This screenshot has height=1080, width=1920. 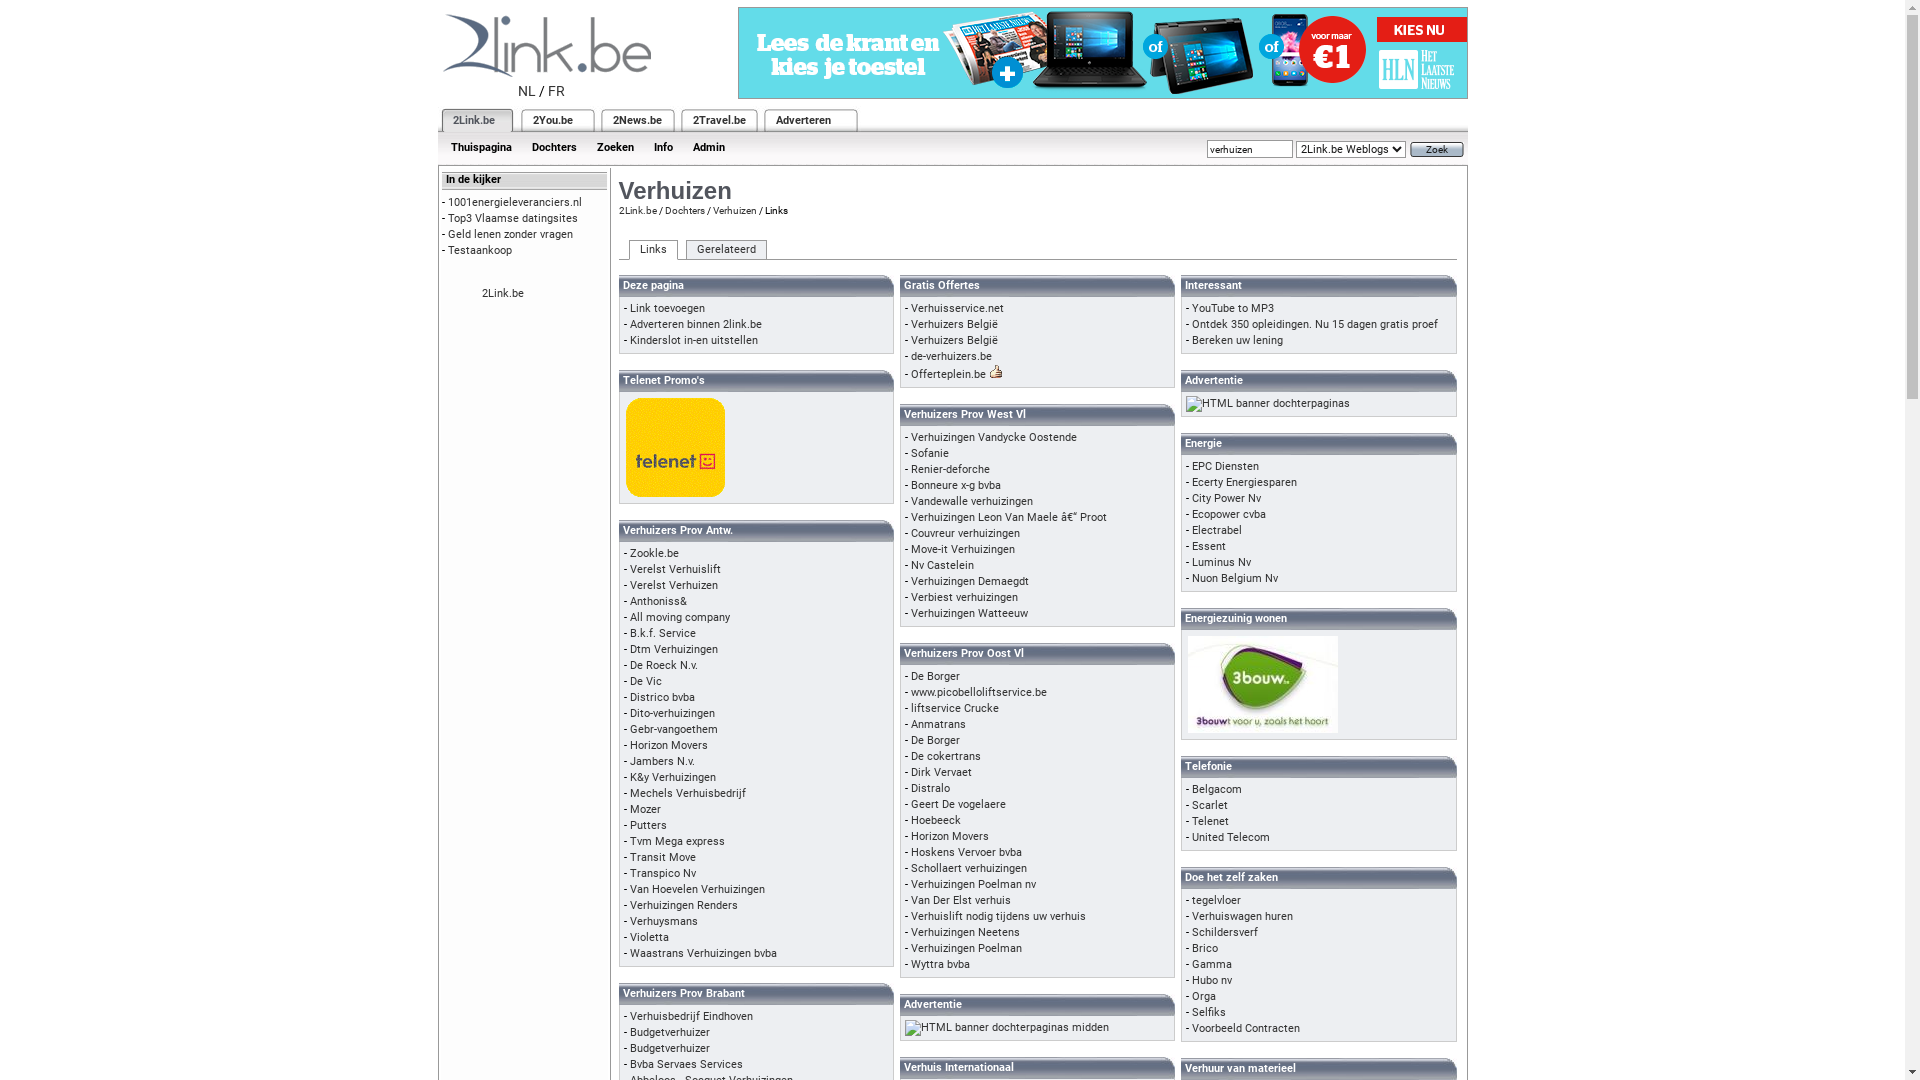 I want to click on 2You.be, so click(x=552, y=120).